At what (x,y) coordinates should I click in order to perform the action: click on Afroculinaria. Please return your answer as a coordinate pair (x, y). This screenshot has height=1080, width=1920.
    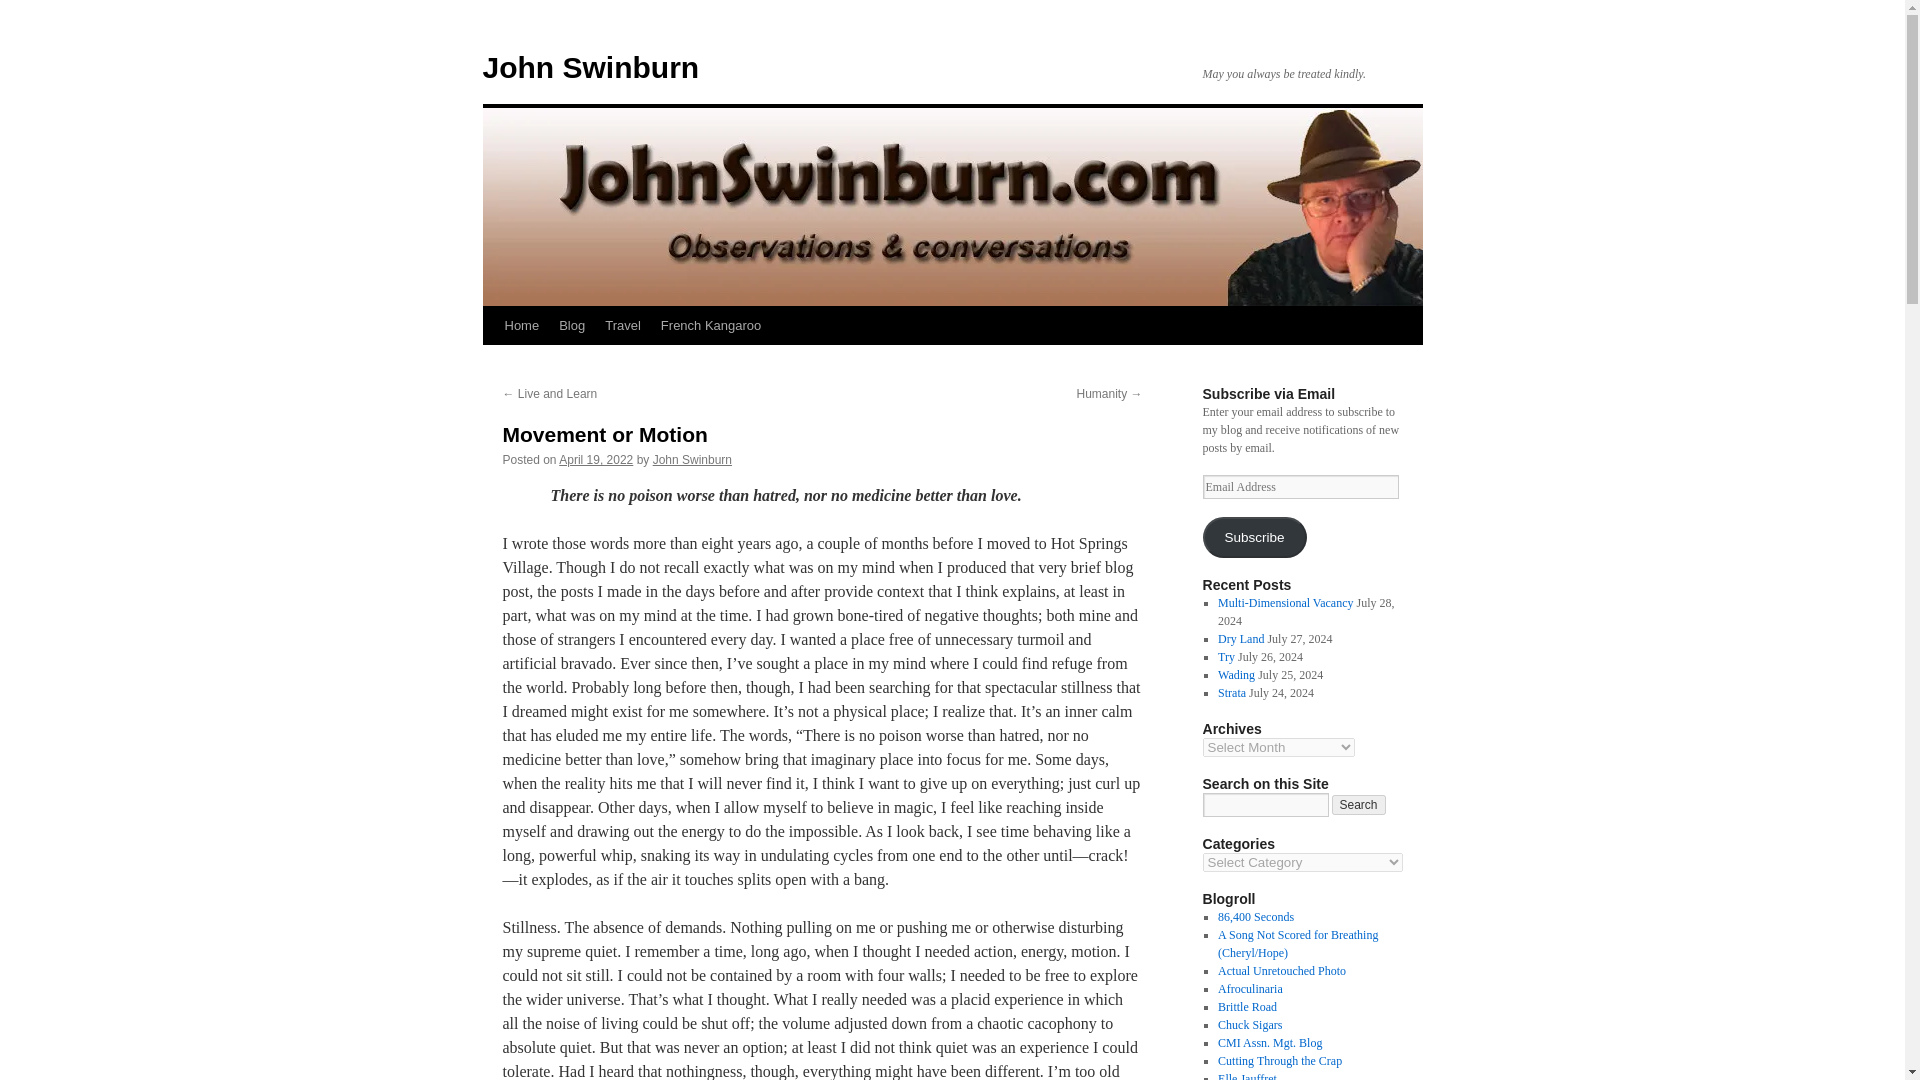
    Looking at the image, I should click on (1250, 988).